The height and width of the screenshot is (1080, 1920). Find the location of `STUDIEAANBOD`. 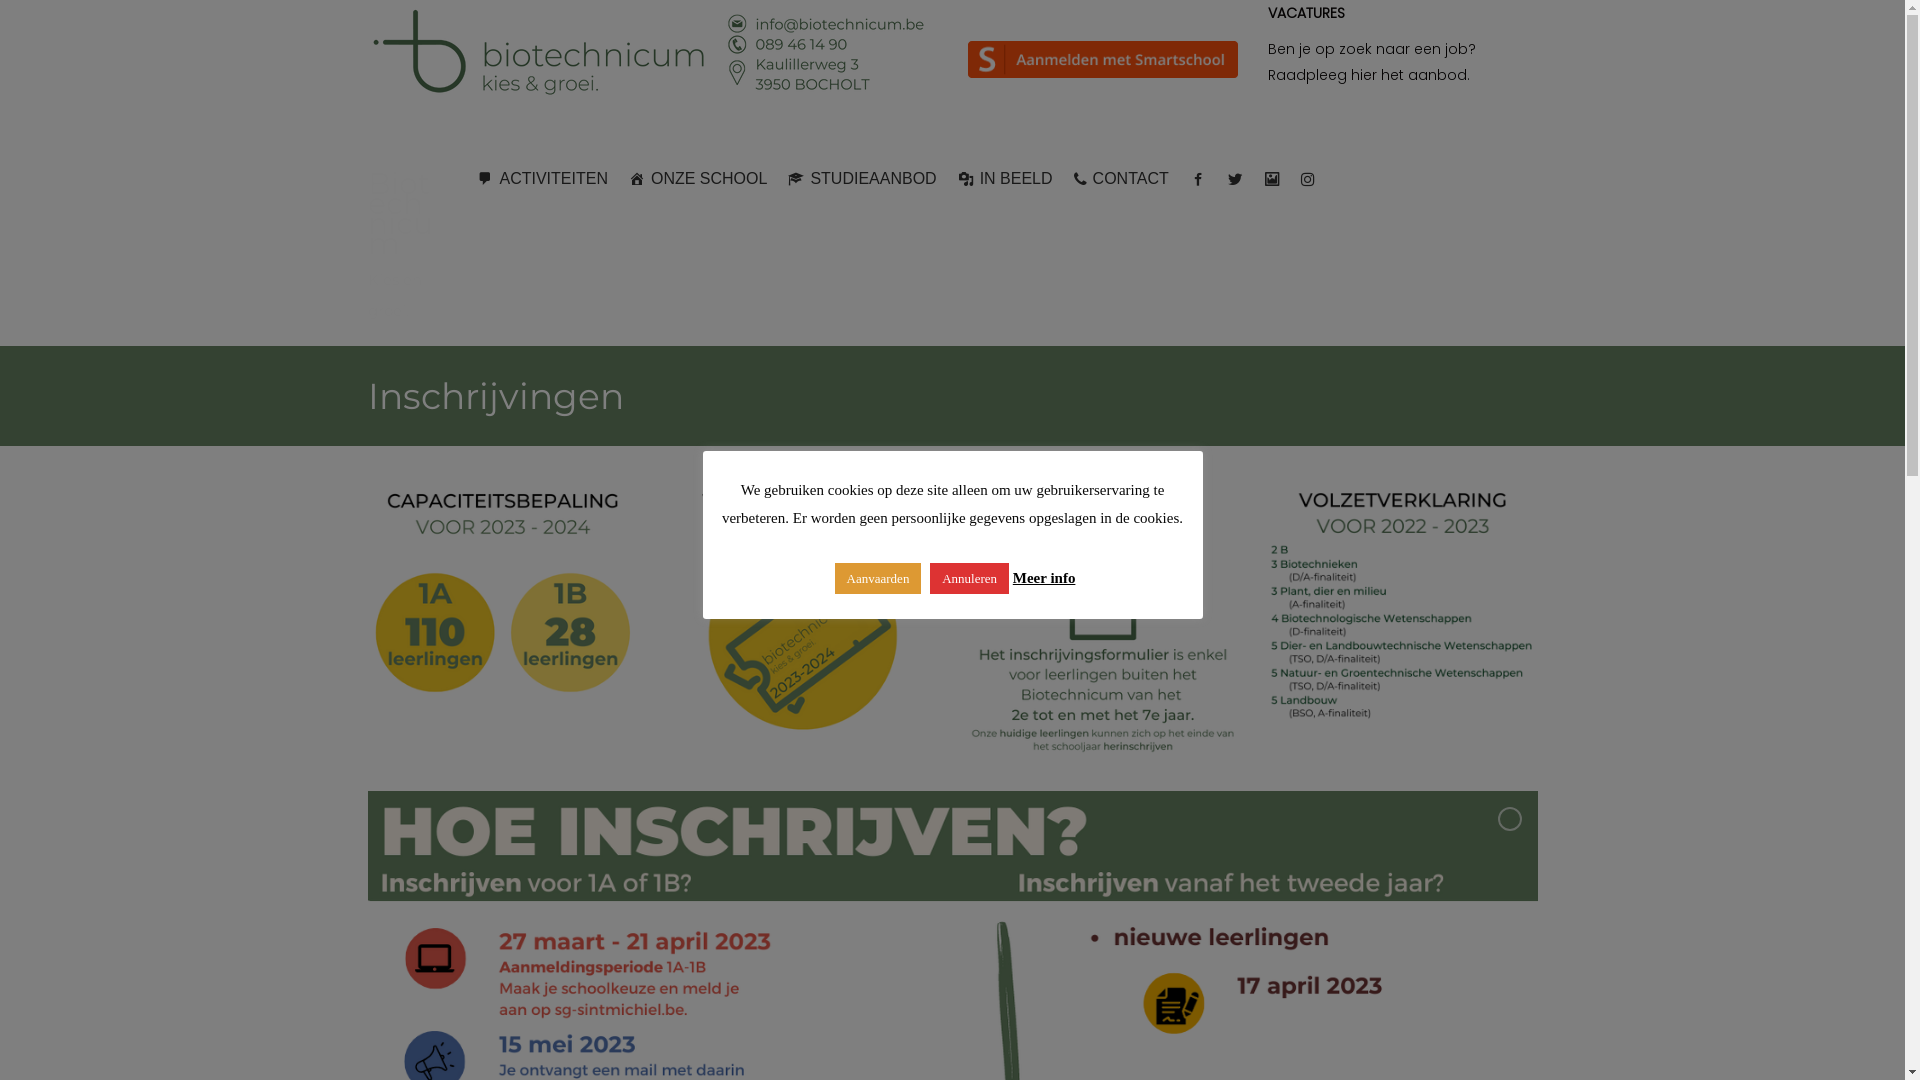

STUDIEAANBOD is located at coordinates (862, 179).